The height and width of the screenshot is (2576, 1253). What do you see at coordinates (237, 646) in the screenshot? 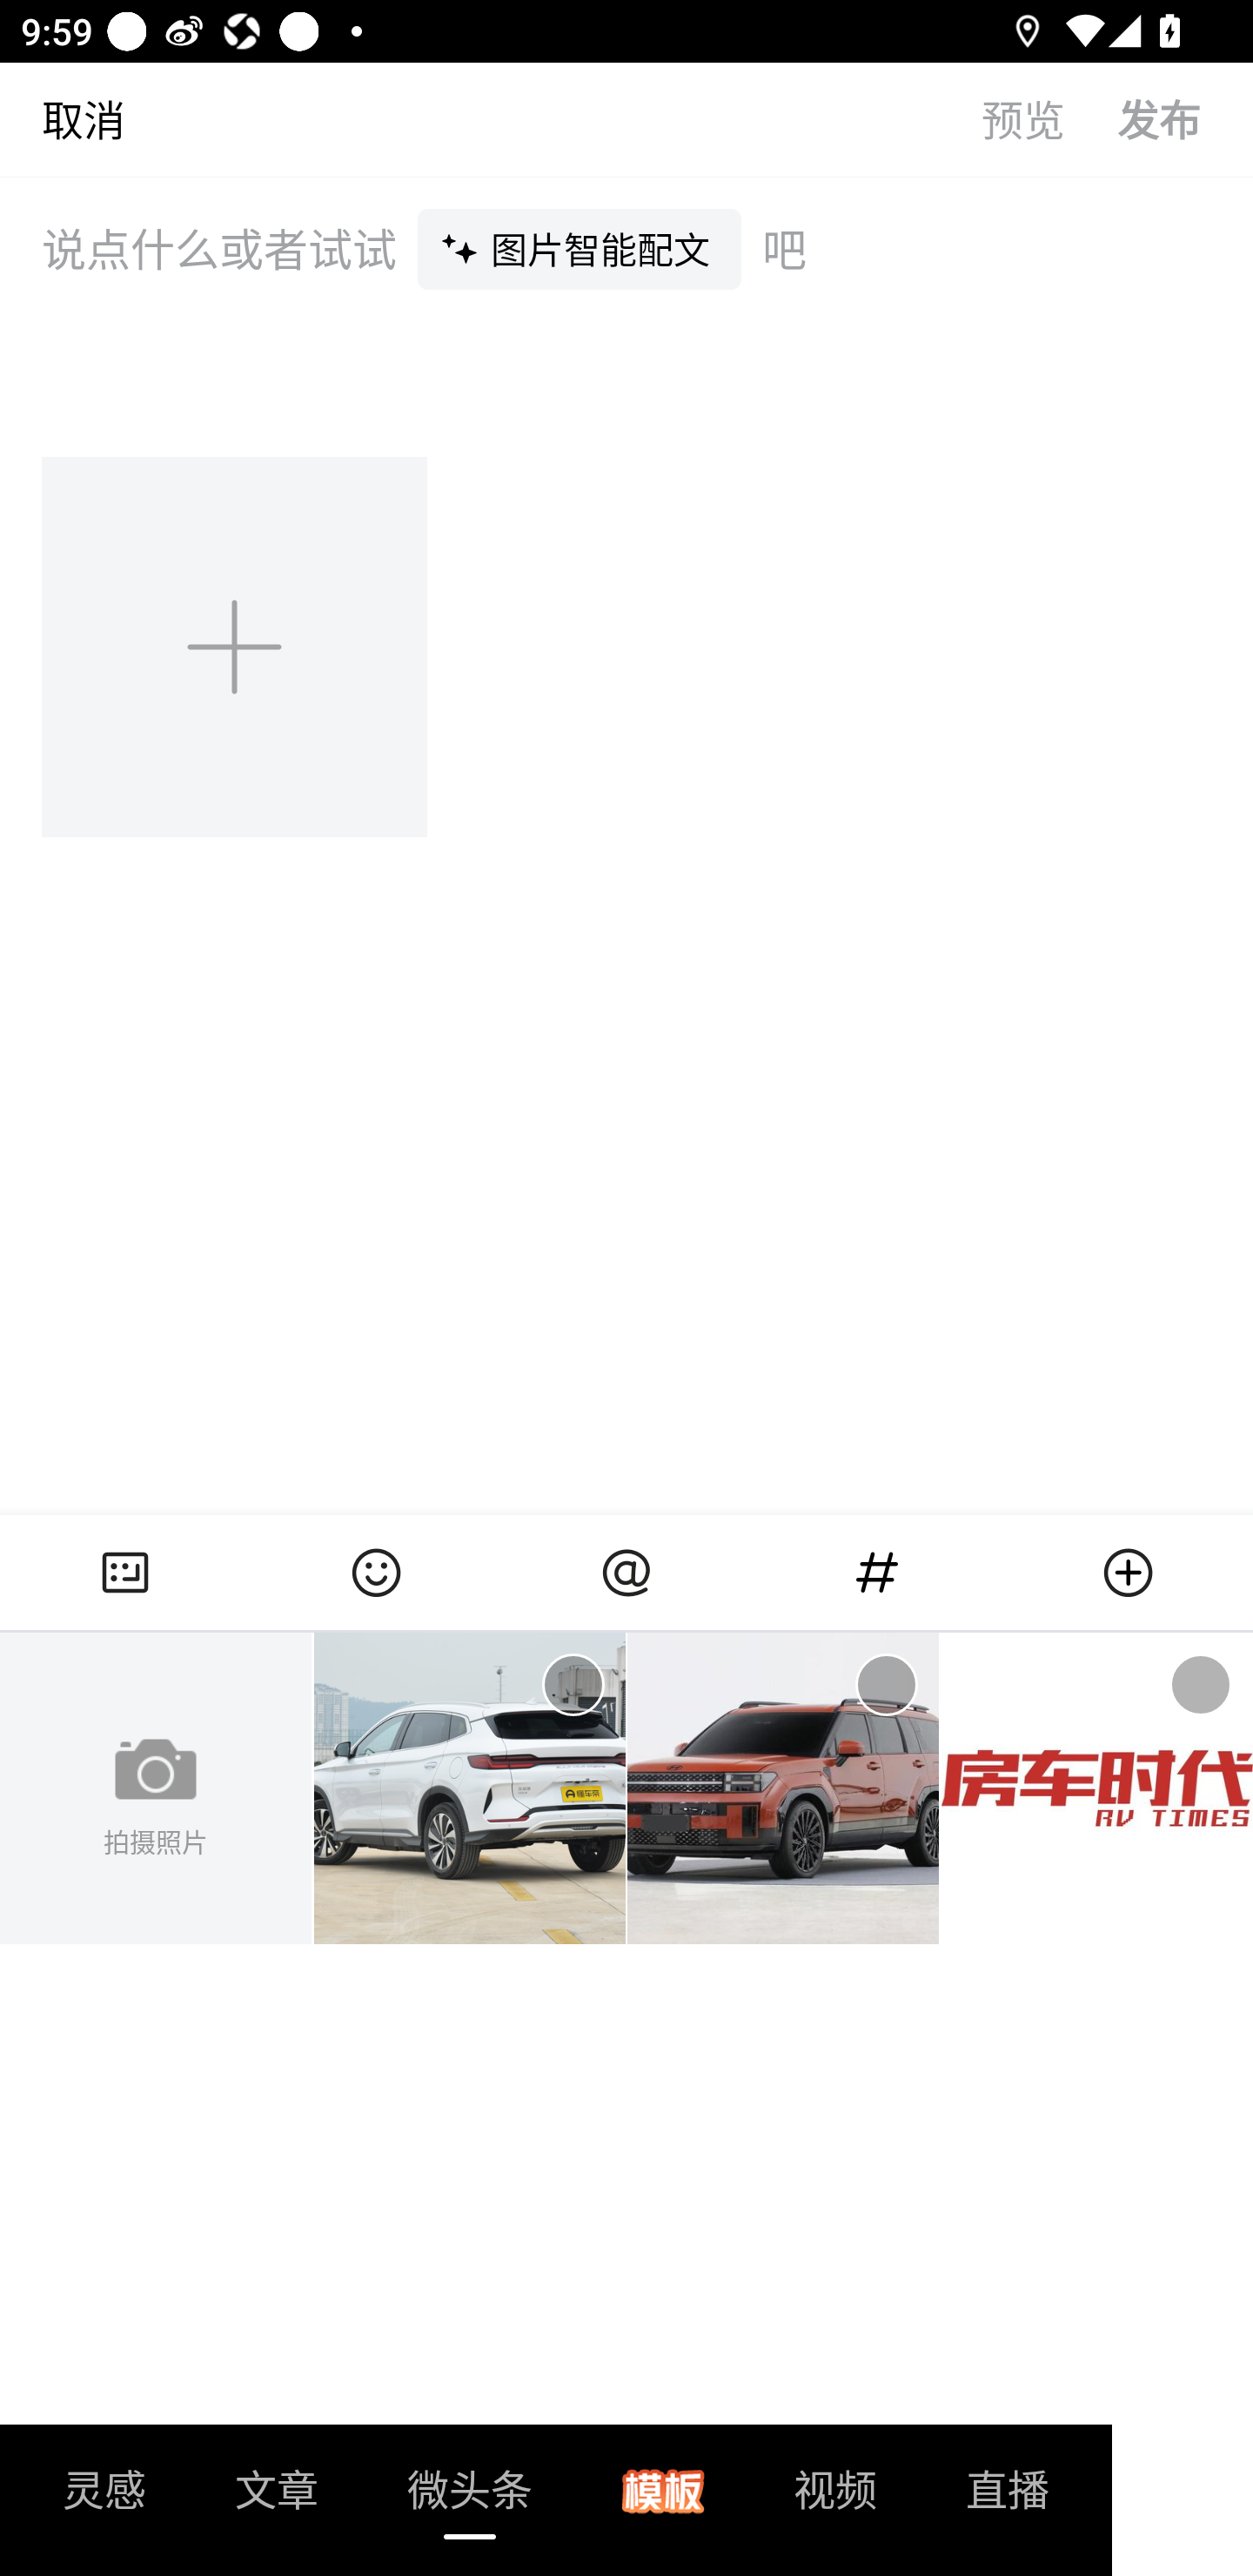
I see `添加图片` at bounding box center [237, 646].